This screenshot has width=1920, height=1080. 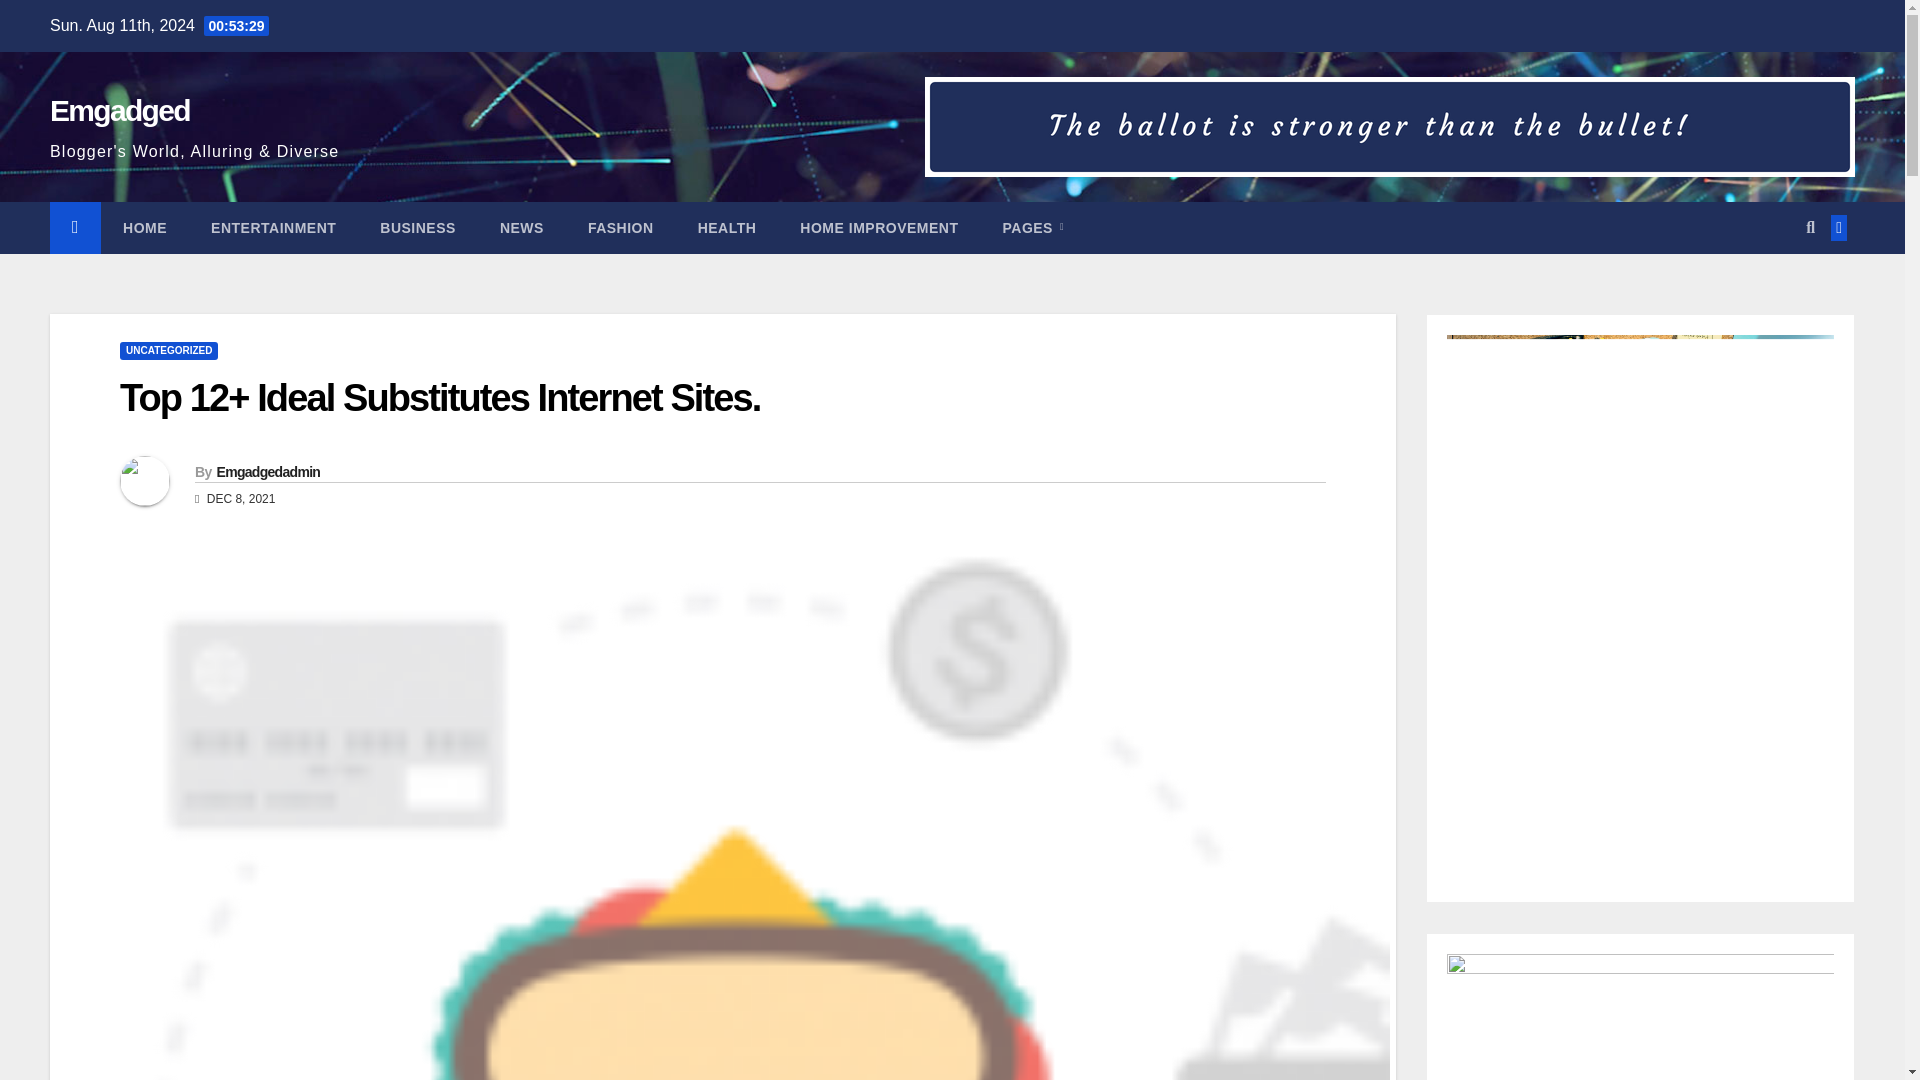 What do you see at coordinates (272, 227) in the screenshot?
I see `ENTERTAINMENT` at bounding box center [272, 227].